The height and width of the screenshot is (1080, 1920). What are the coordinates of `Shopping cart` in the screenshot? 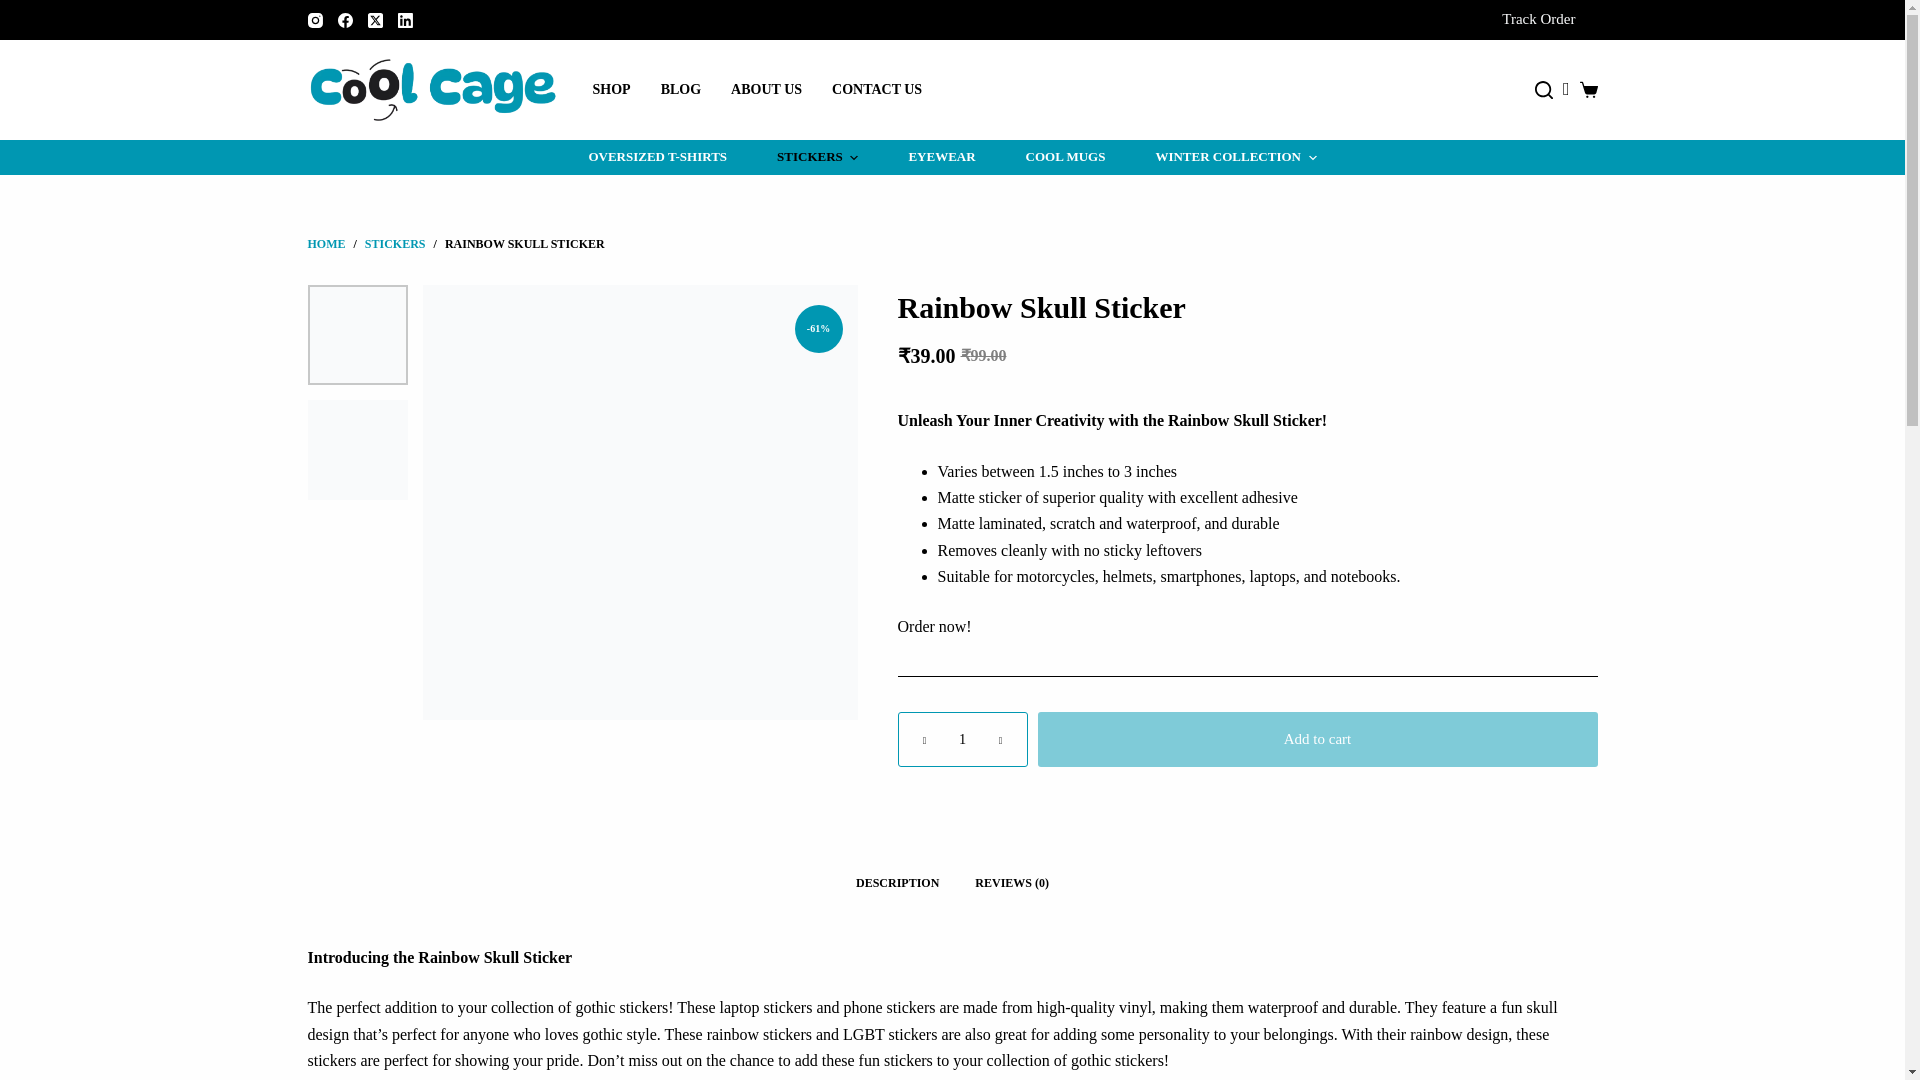 It's located at (1588, 90).